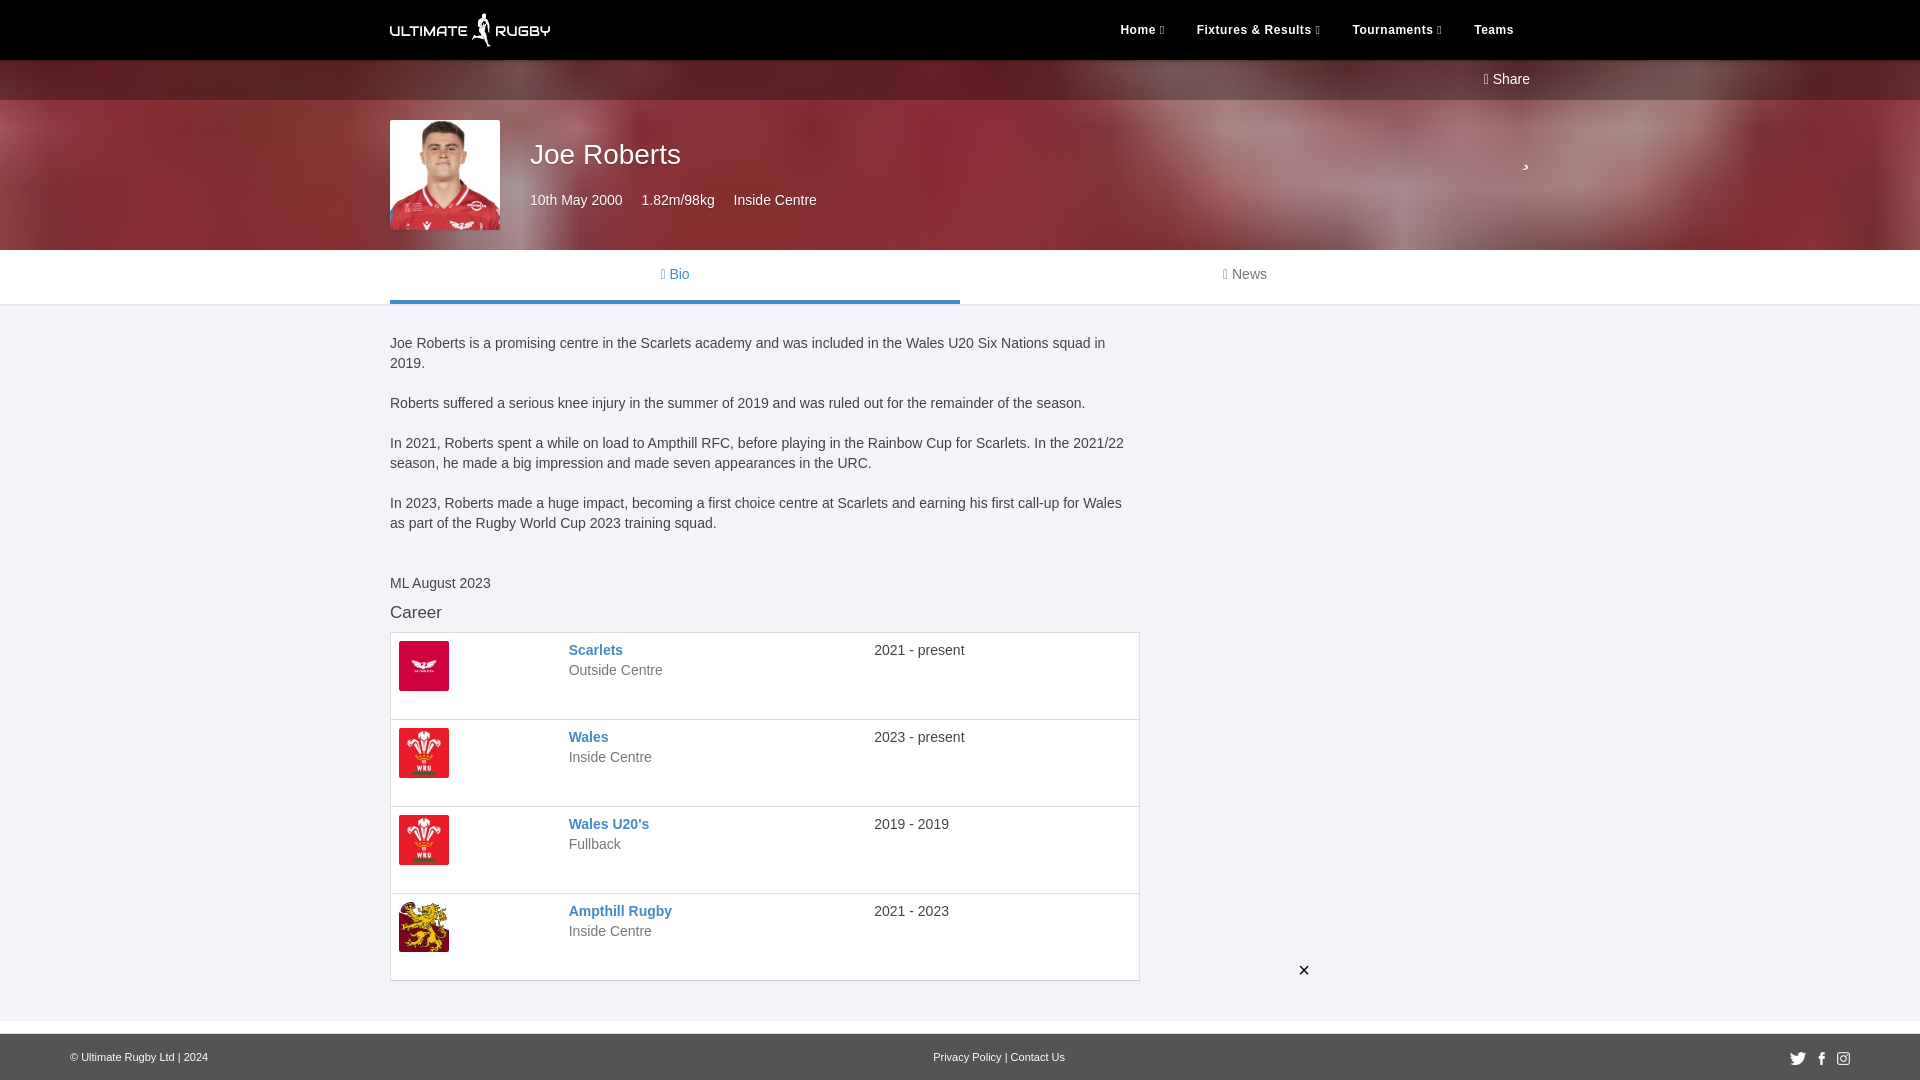 Image resolution: width=1920 pixels, height=1080 pixels. I want to click on Home, so click(1142, 29).